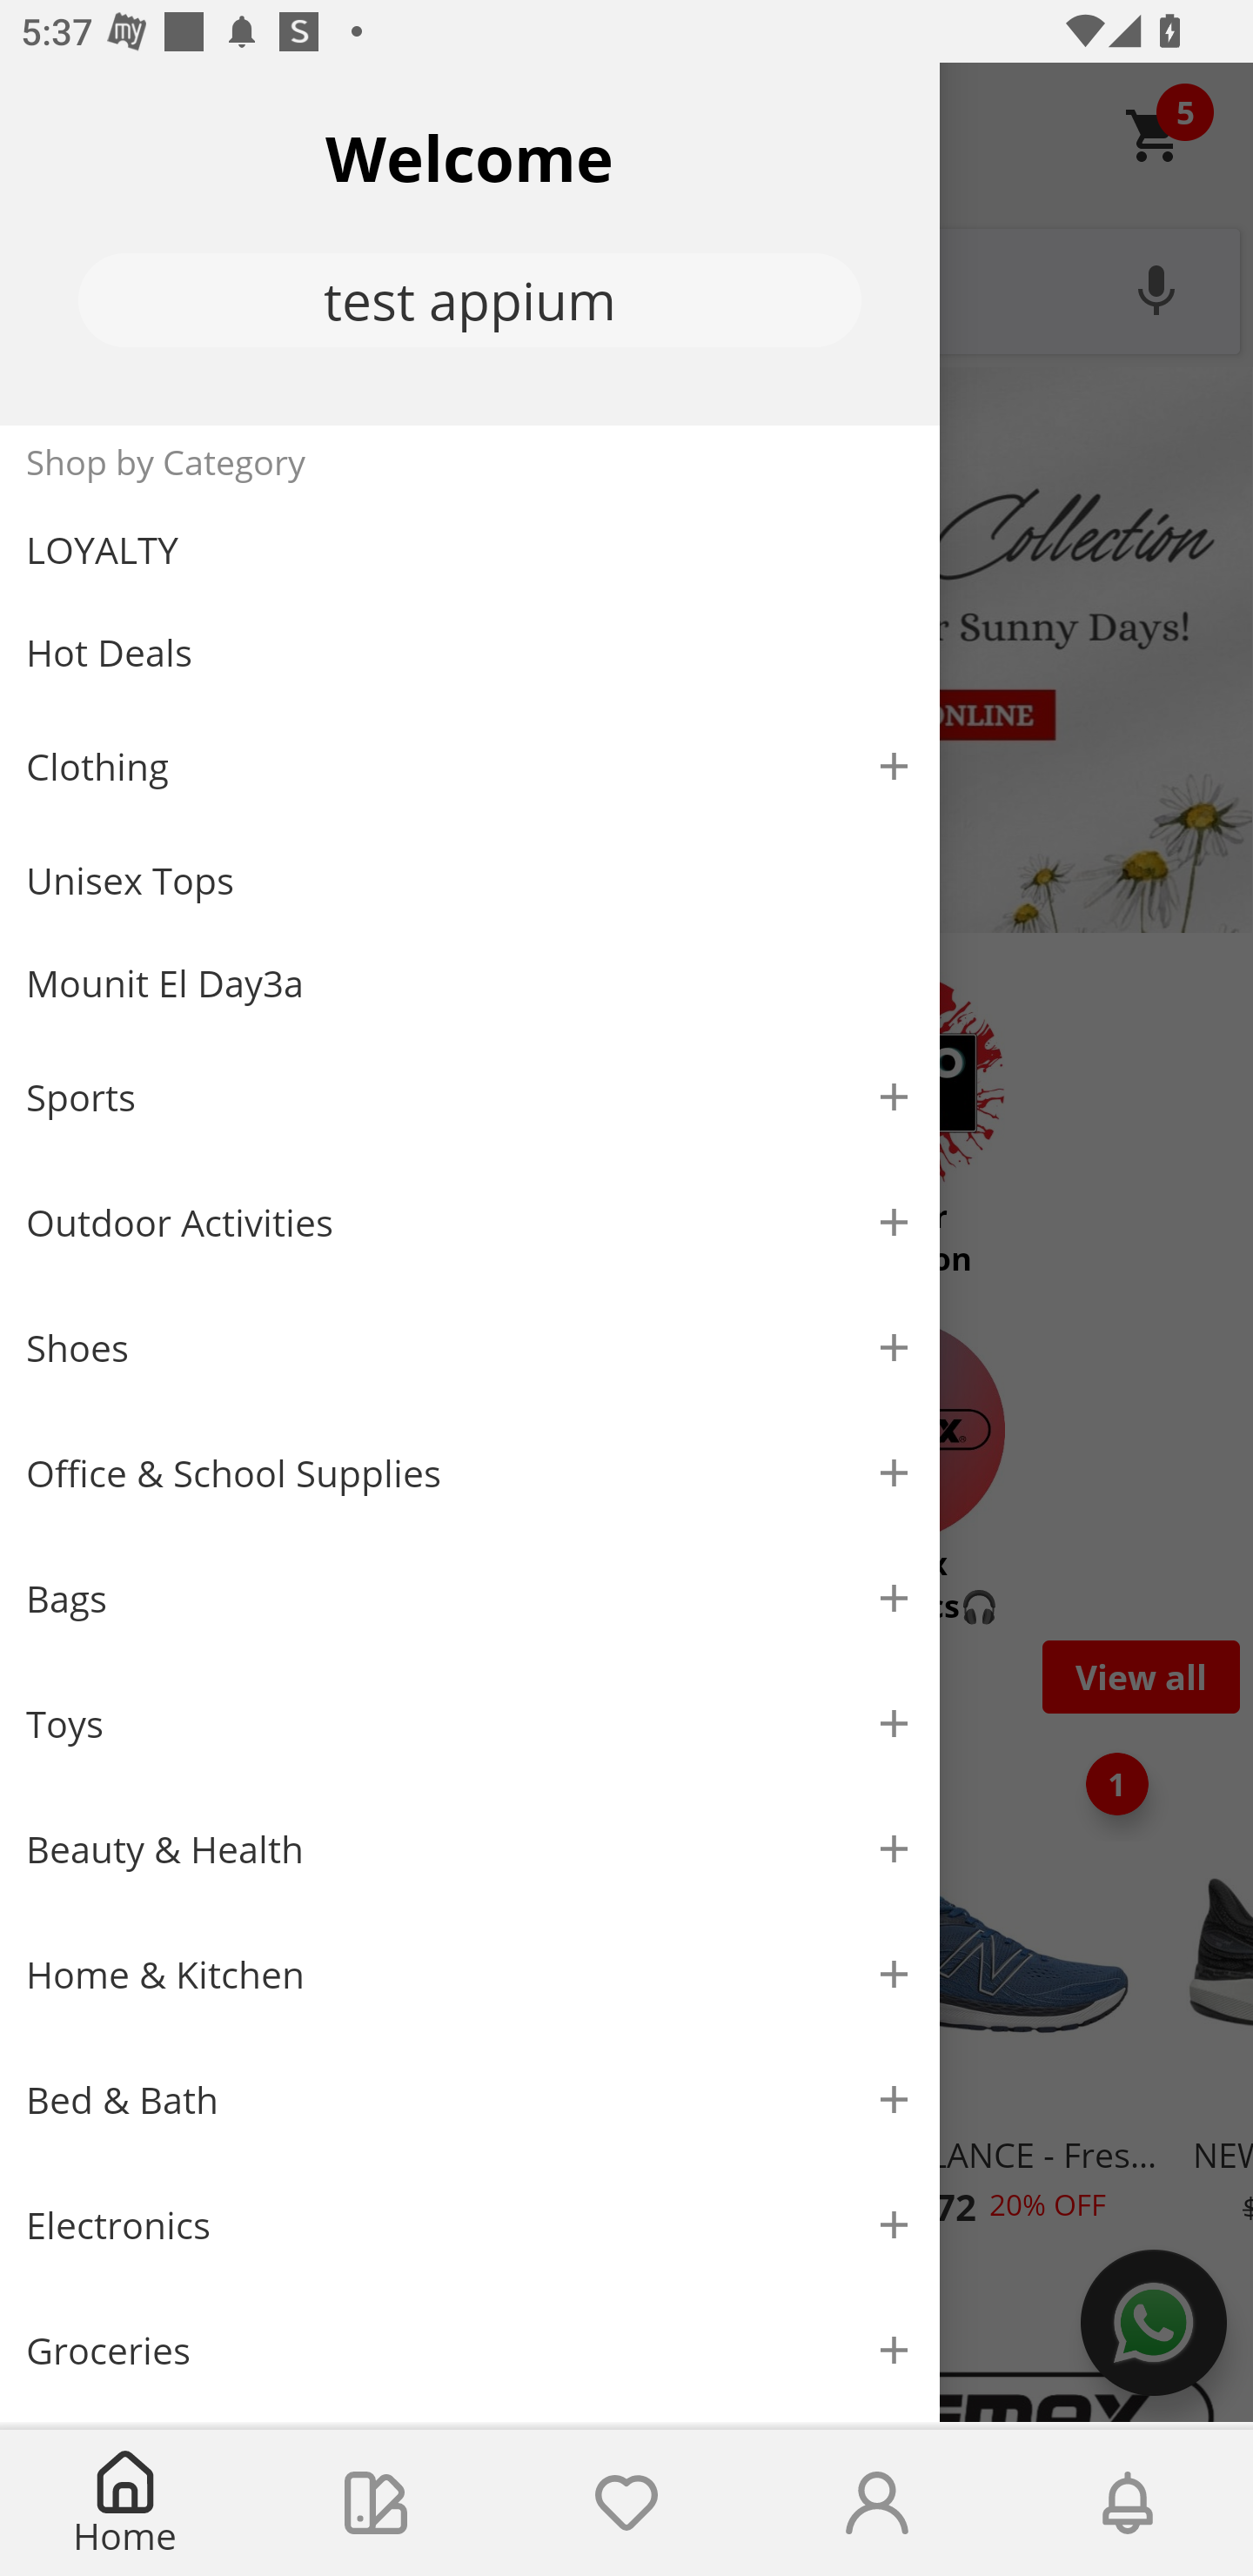 This screenshot has width=1253, height=2576. Describe the element at coordinates (470, 2101) in the screenshot. I see `Bed & Bath` at that location.